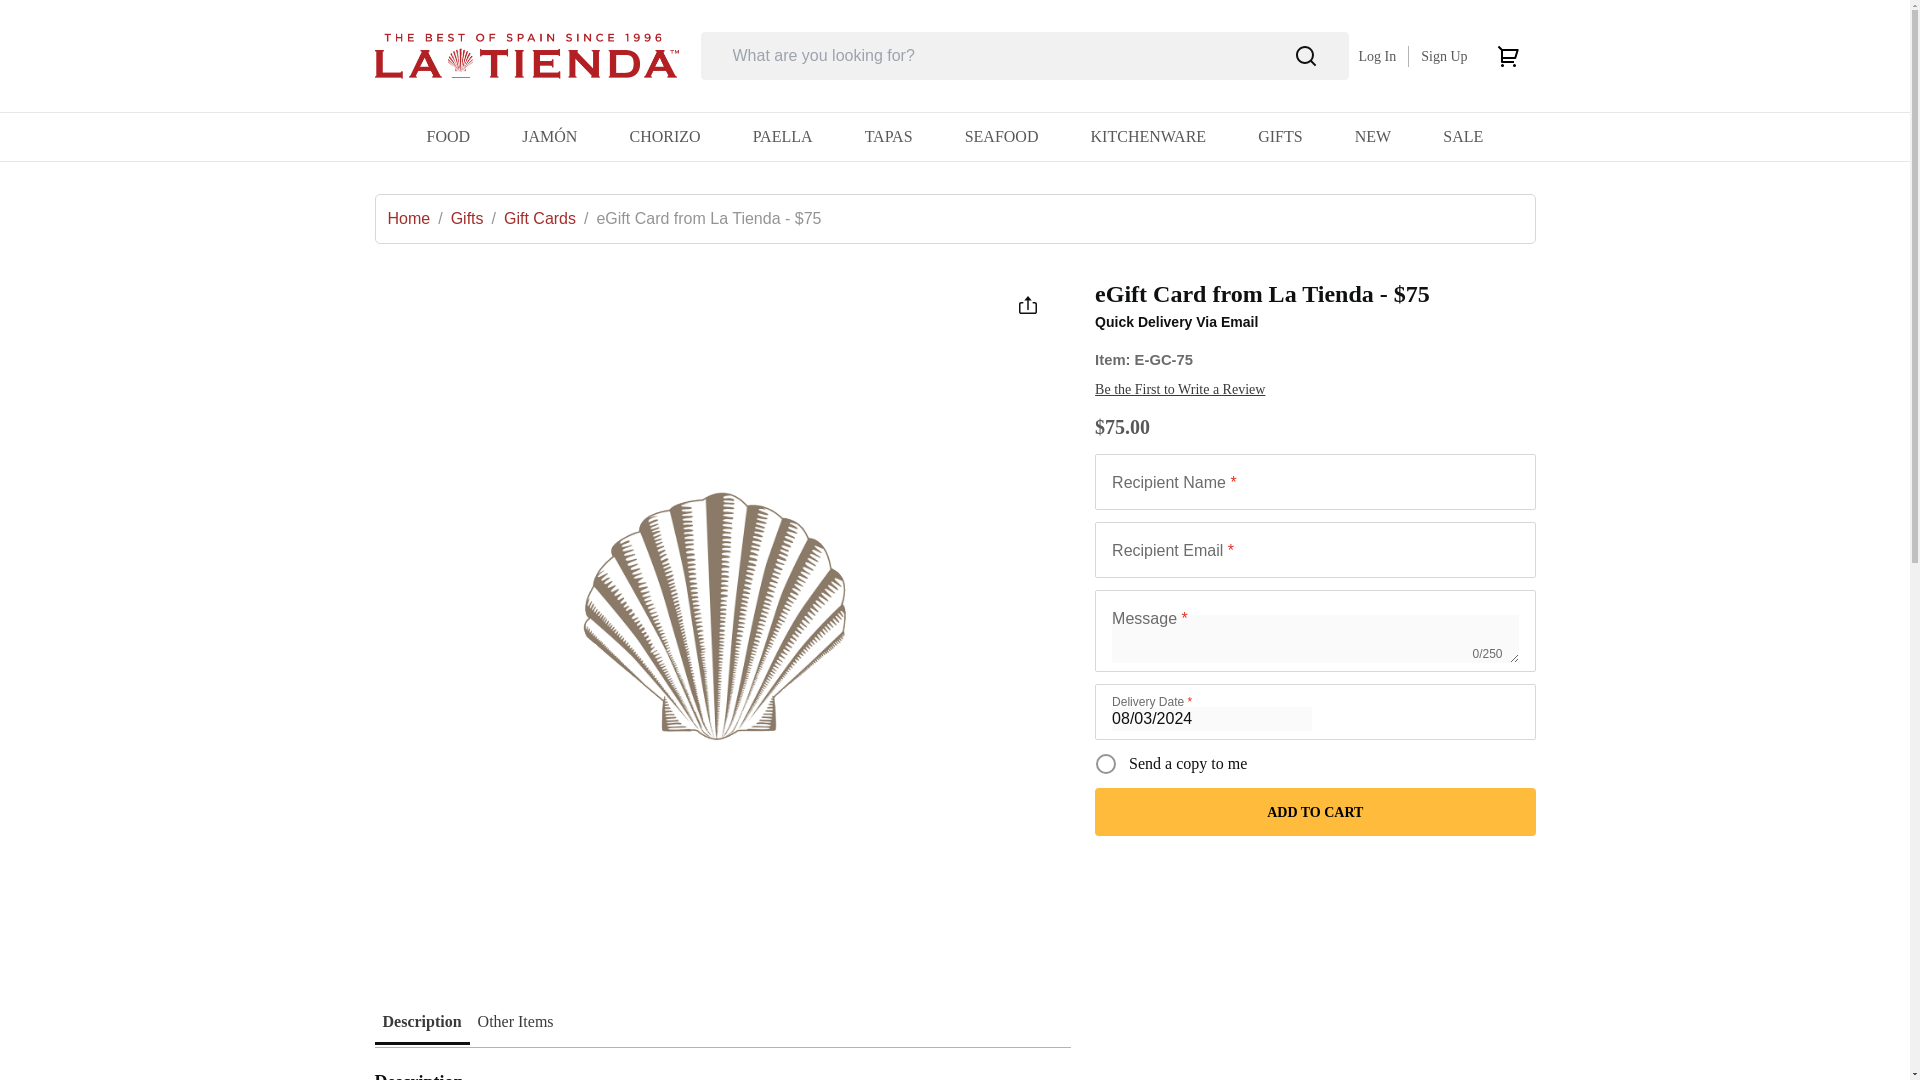 The height and width of the screenshot is (1080, 1920). I want to click on GIFTS, so click(1279, 136).